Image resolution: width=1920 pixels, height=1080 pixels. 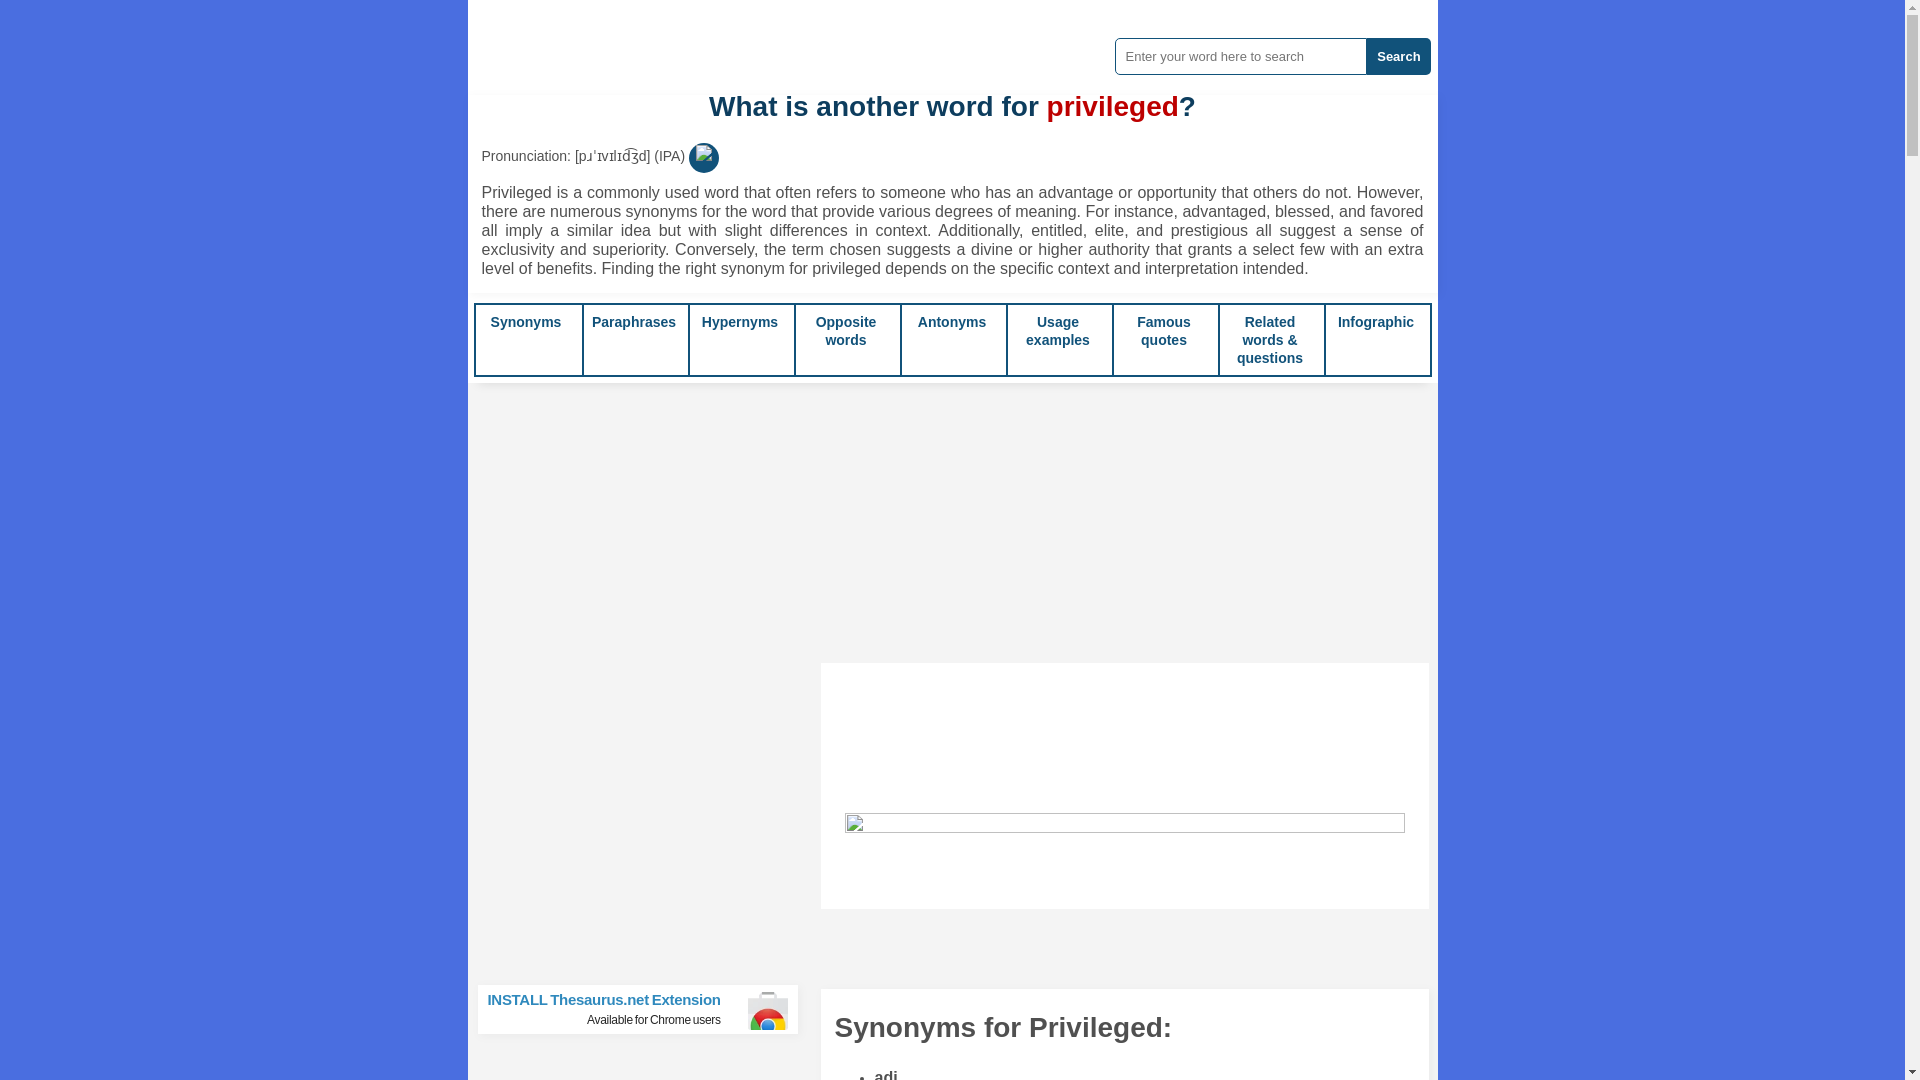 I want to click on Opposite words, so click(x=846, y=330).